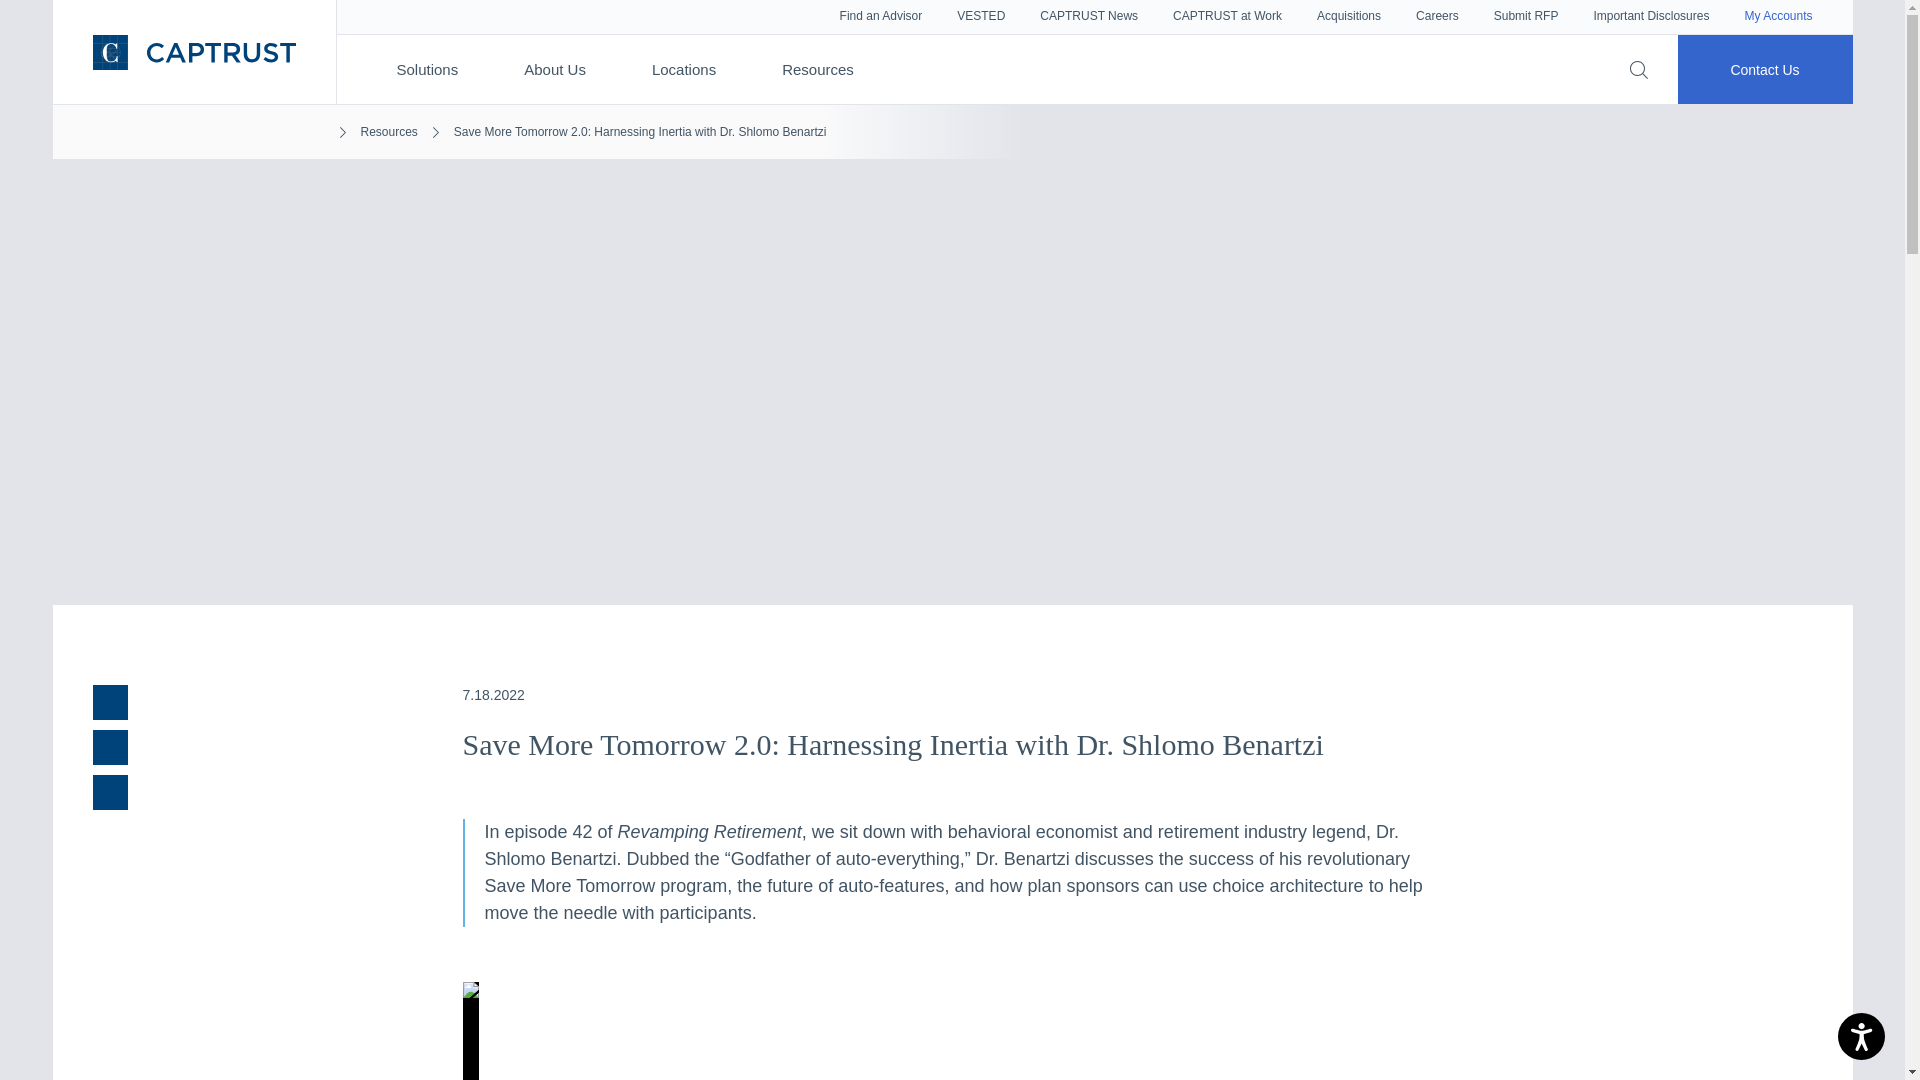 Image resolution: width=1920 pixels, height=1080 pixels. What do you see at coordinates (194, 52) in the screenshot?
I see `Go to Homepage` at bounding box center [194, 52].